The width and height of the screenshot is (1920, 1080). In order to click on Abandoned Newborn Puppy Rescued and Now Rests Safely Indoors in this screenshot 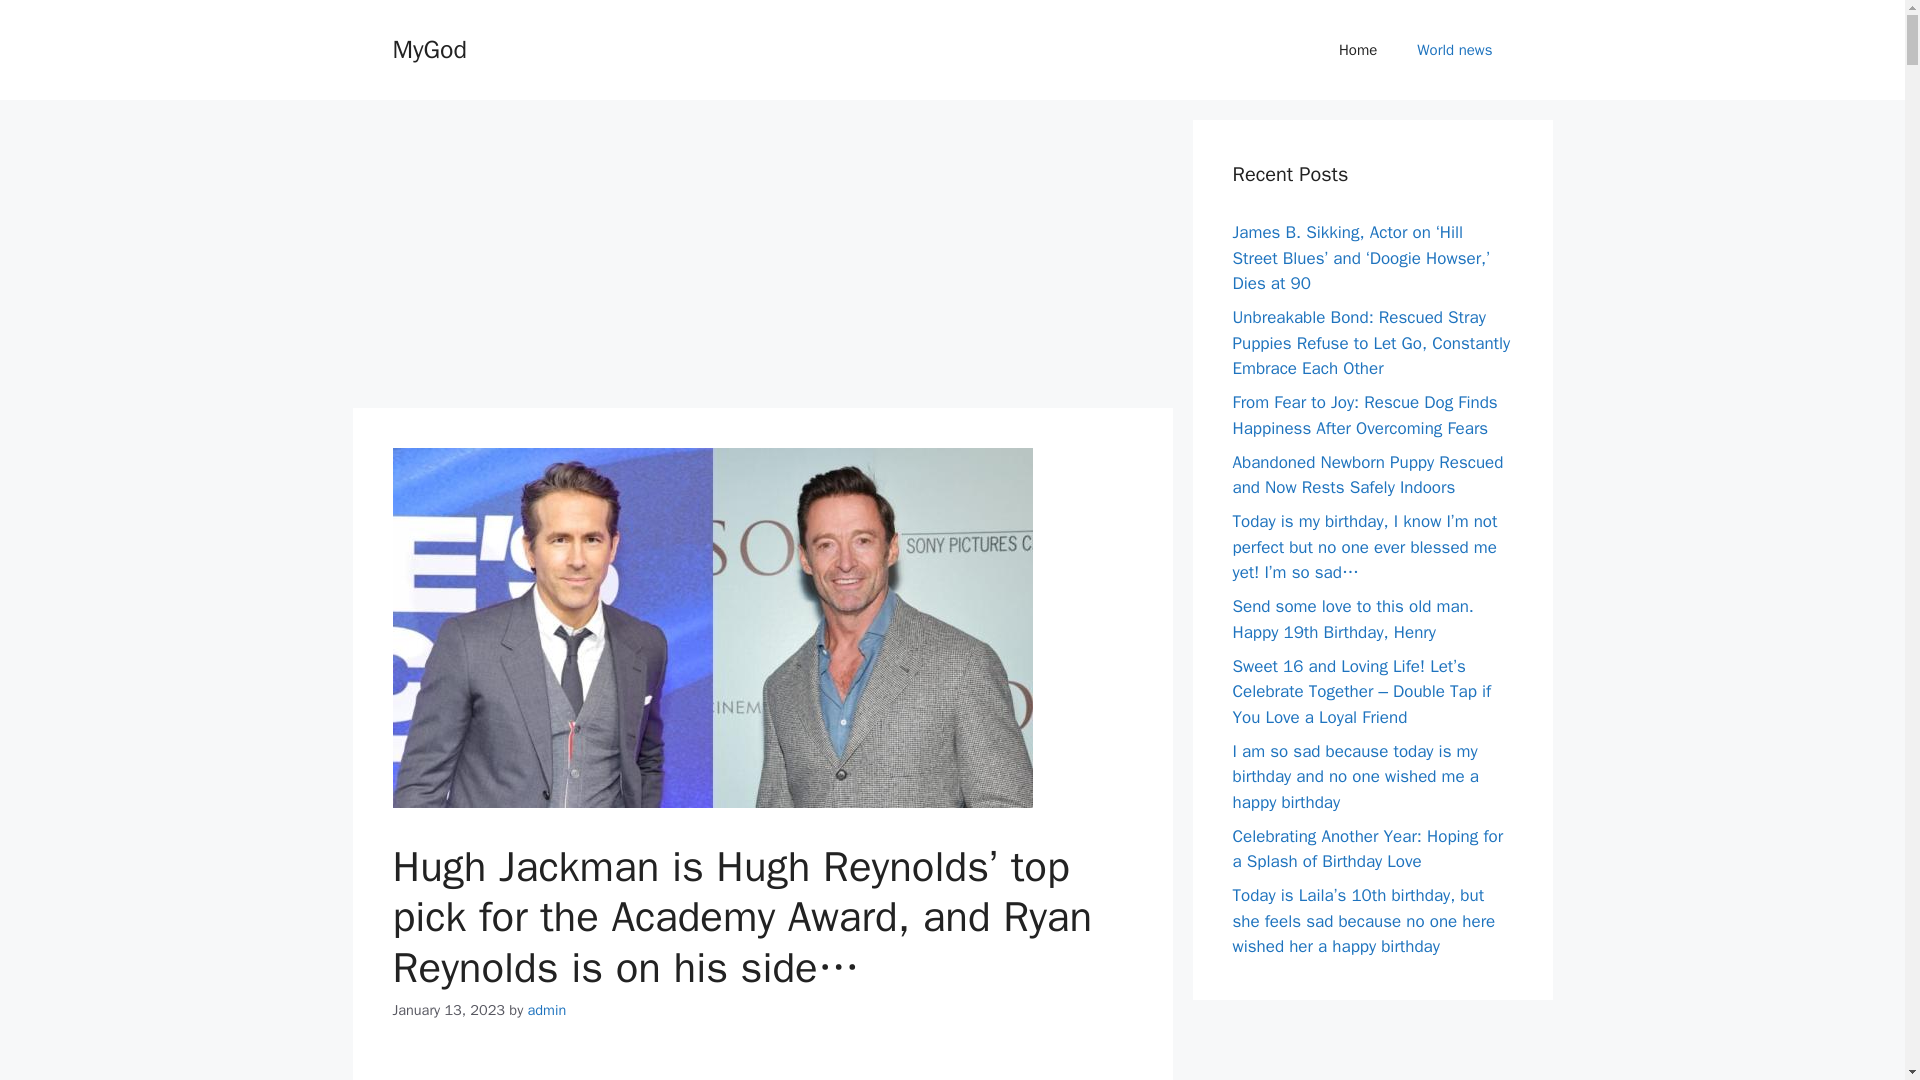, I will do `click(1368, 475)`.